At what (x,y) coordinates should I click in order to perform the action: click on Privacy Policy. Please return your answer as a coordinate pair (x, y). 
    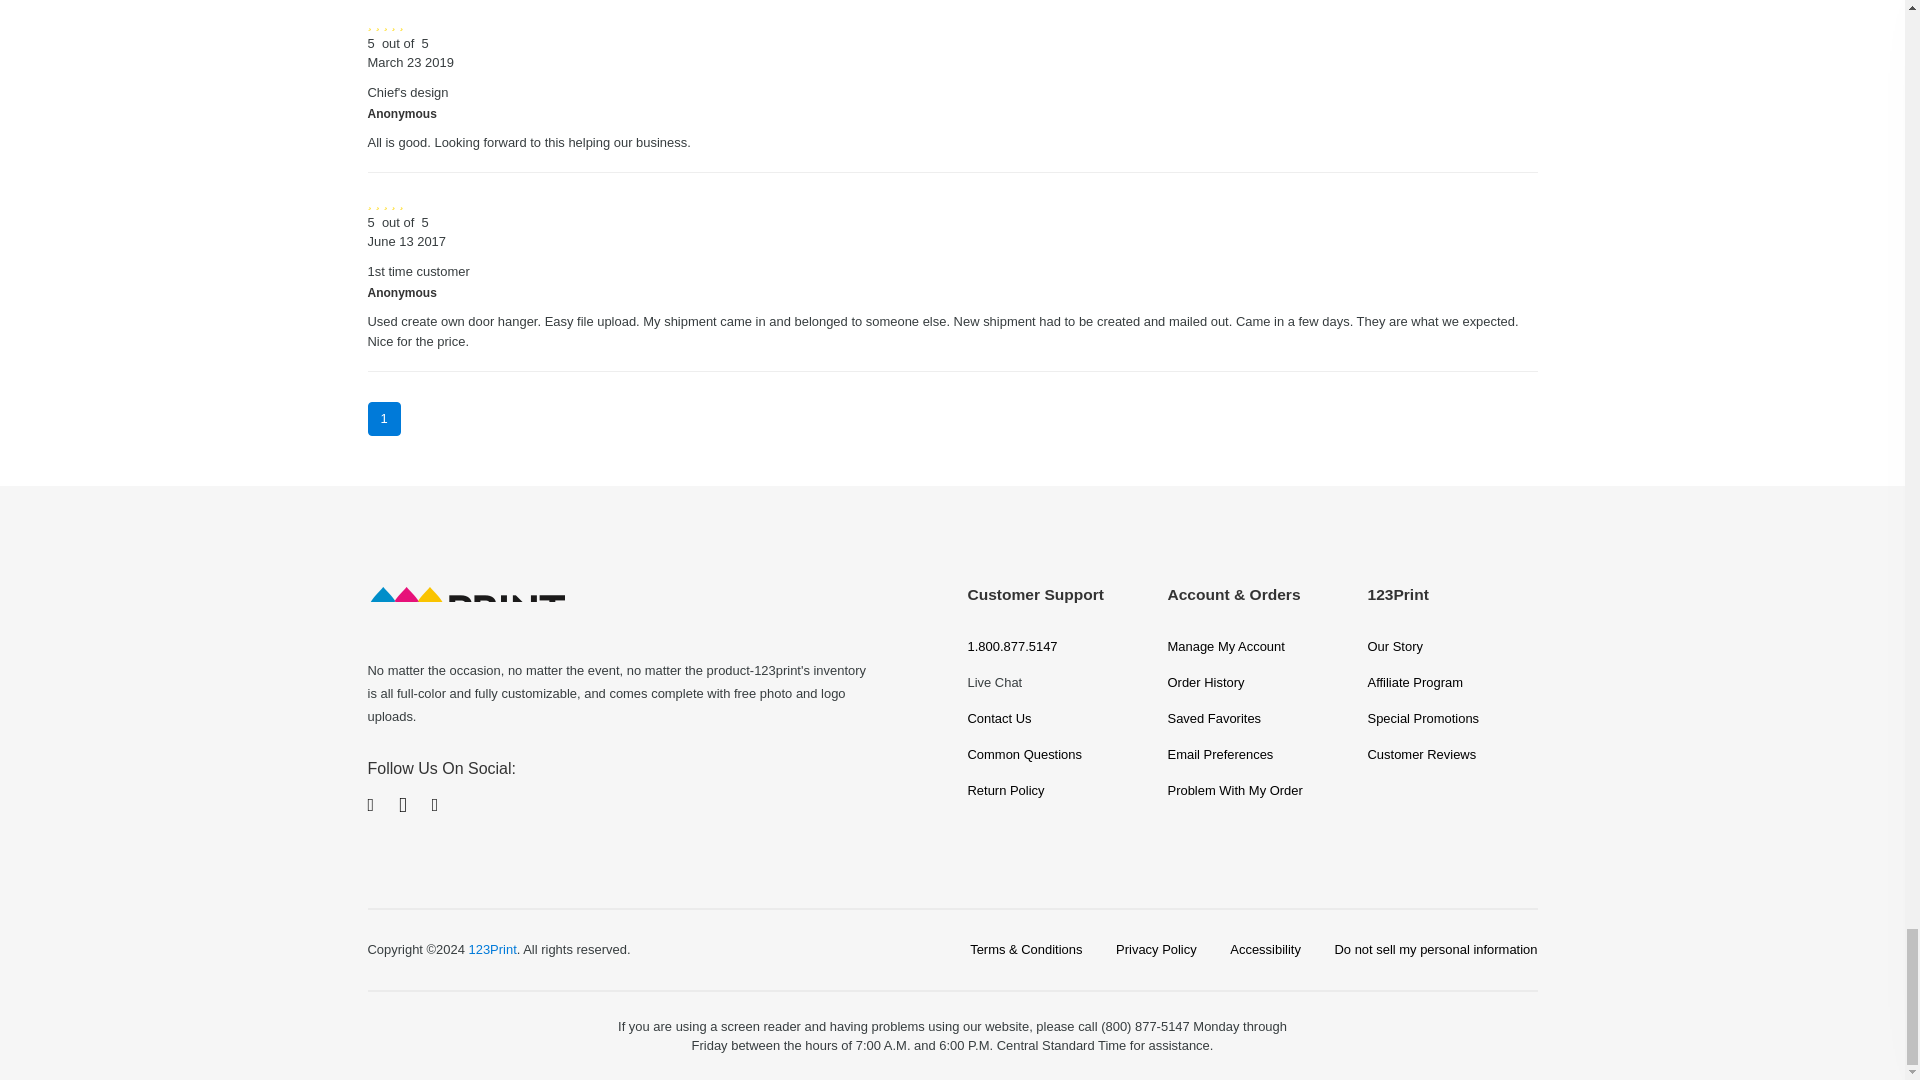
    Looking at the image, I should click on (1156, 949).